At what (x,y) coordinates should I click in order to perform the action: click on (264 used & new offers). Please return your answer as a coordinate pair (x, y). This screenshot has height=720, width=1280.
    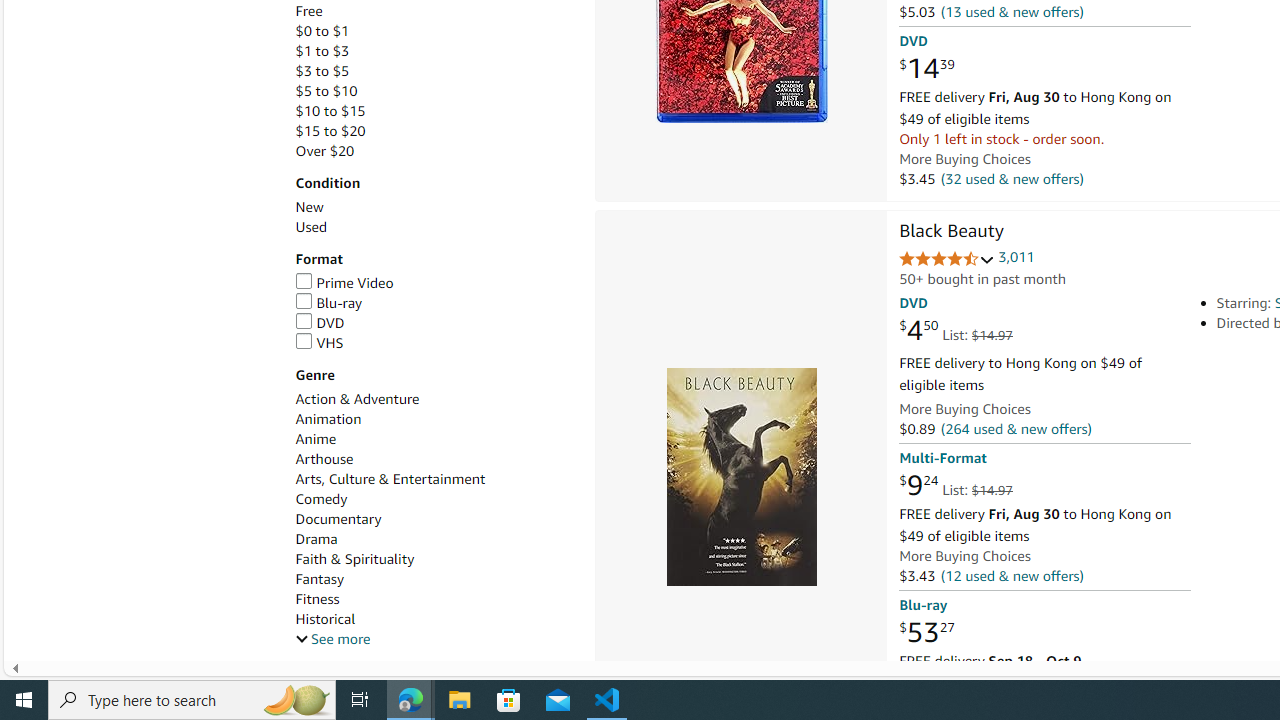
    Looking at the image, I should click on (1015, 429).